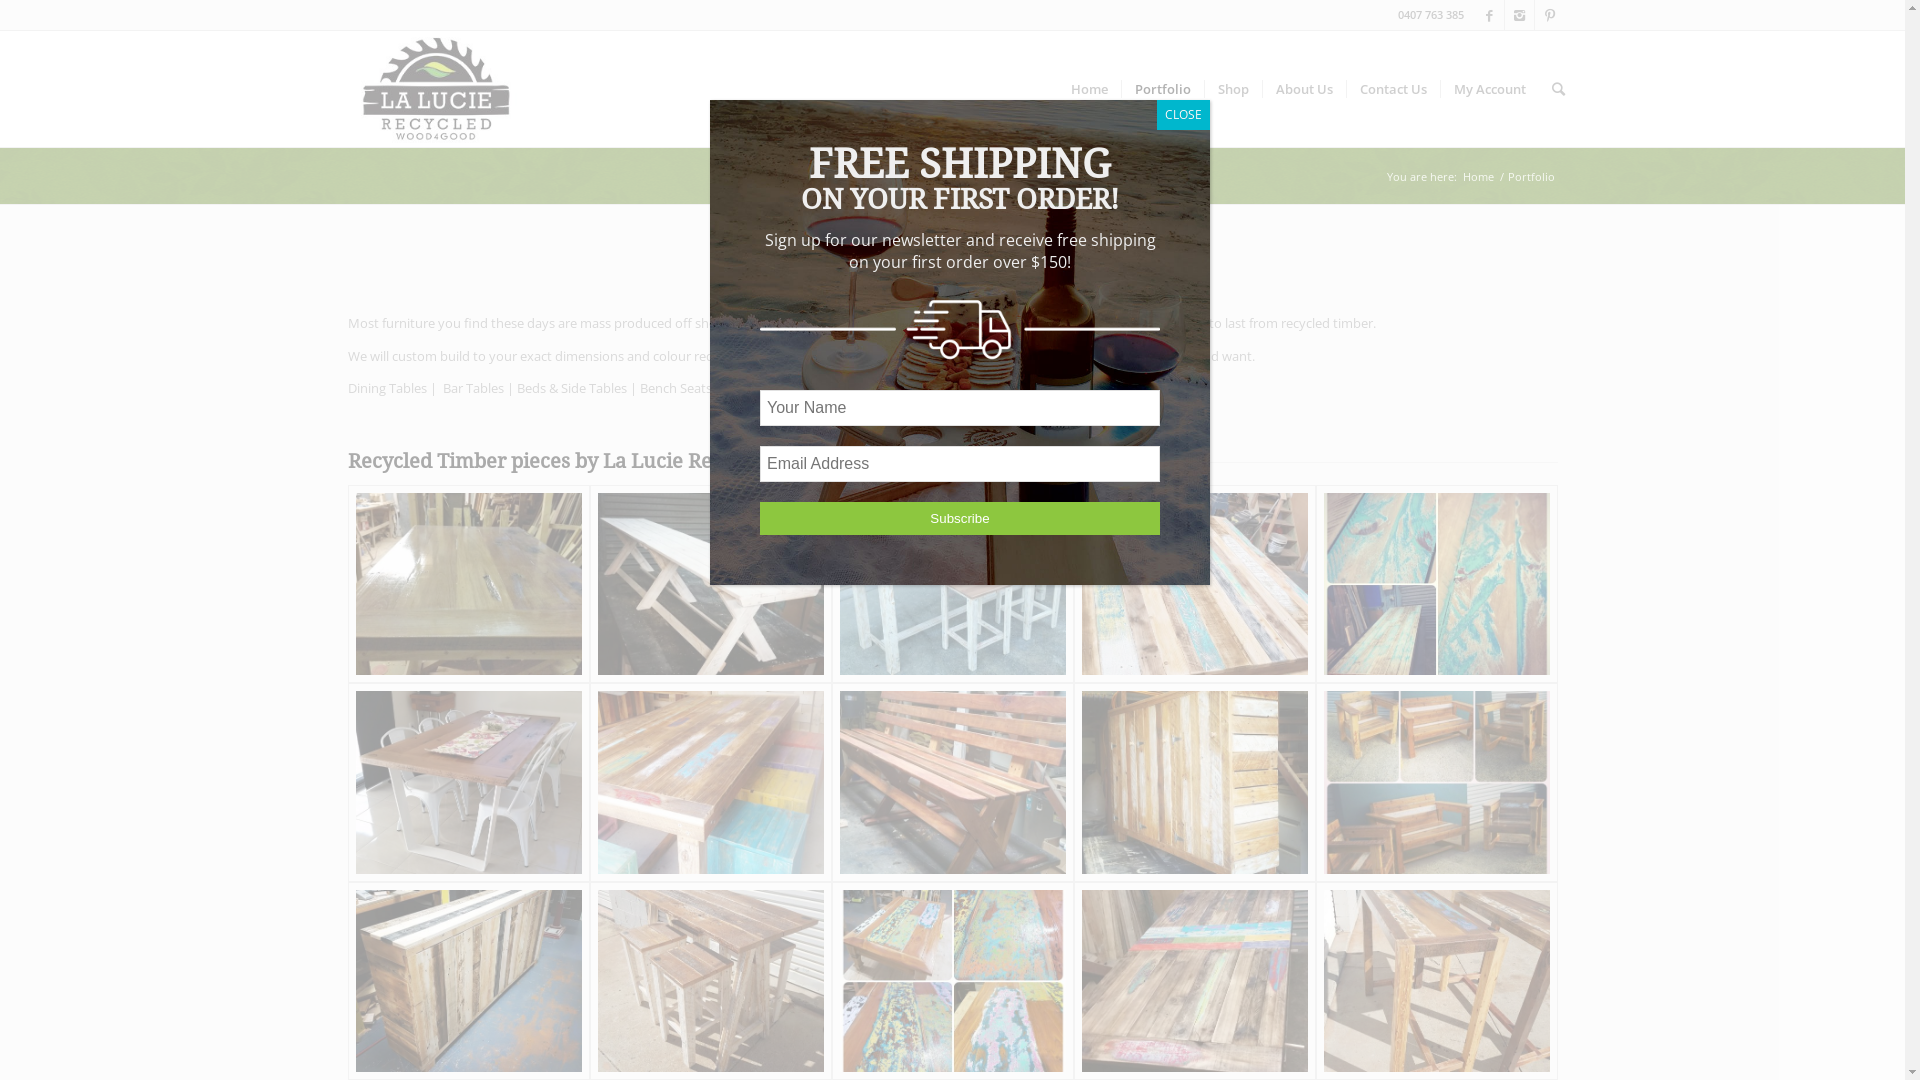 Image resolution: width=1920 pixels, height=1080 pixels. Describe the element at coordinates (1431, 14) in the screenshot. I see `0407 763 385` at that location.